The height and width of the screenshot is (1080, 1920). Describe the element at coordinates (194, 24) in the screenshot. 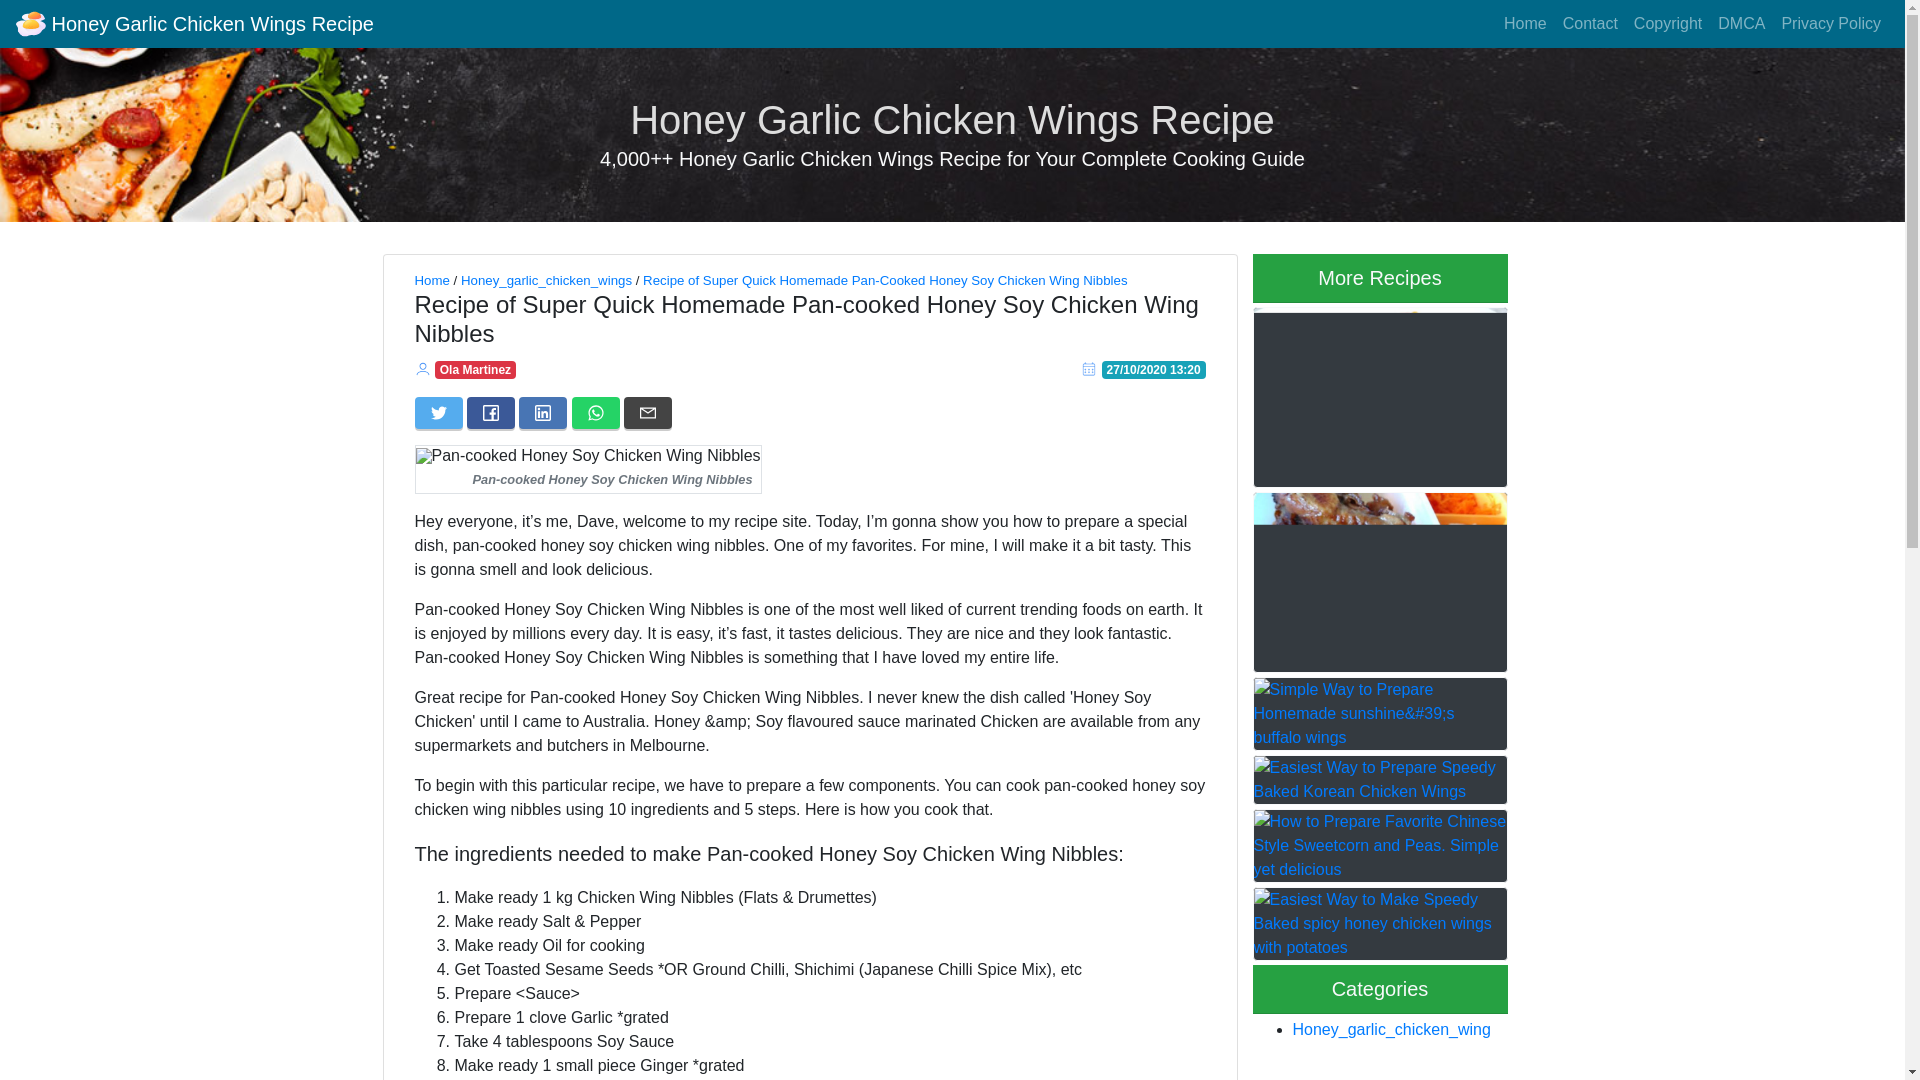

I see `Honey Garlic Chicken Wings Recipe` at that location.